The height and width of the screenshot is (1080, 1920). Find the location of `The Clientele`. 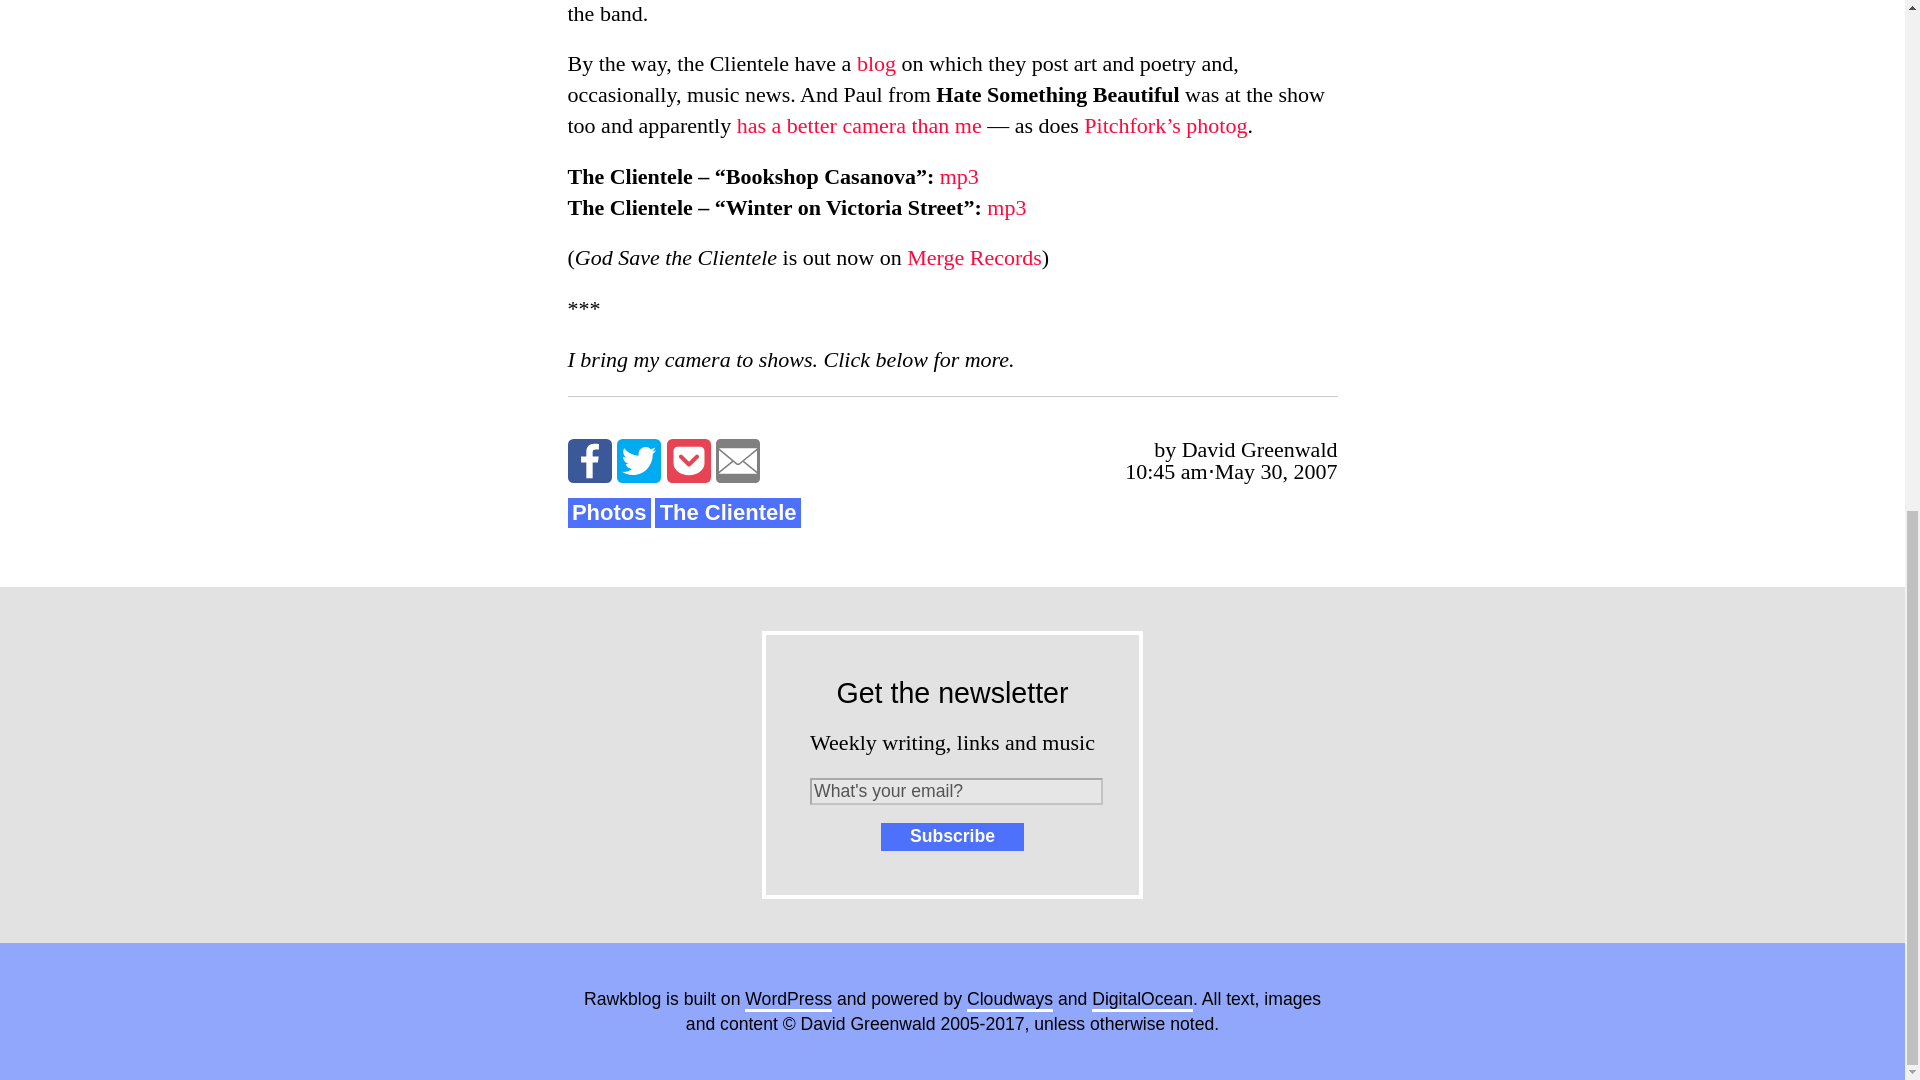

The Clientele is located at coordinates (727, 513).